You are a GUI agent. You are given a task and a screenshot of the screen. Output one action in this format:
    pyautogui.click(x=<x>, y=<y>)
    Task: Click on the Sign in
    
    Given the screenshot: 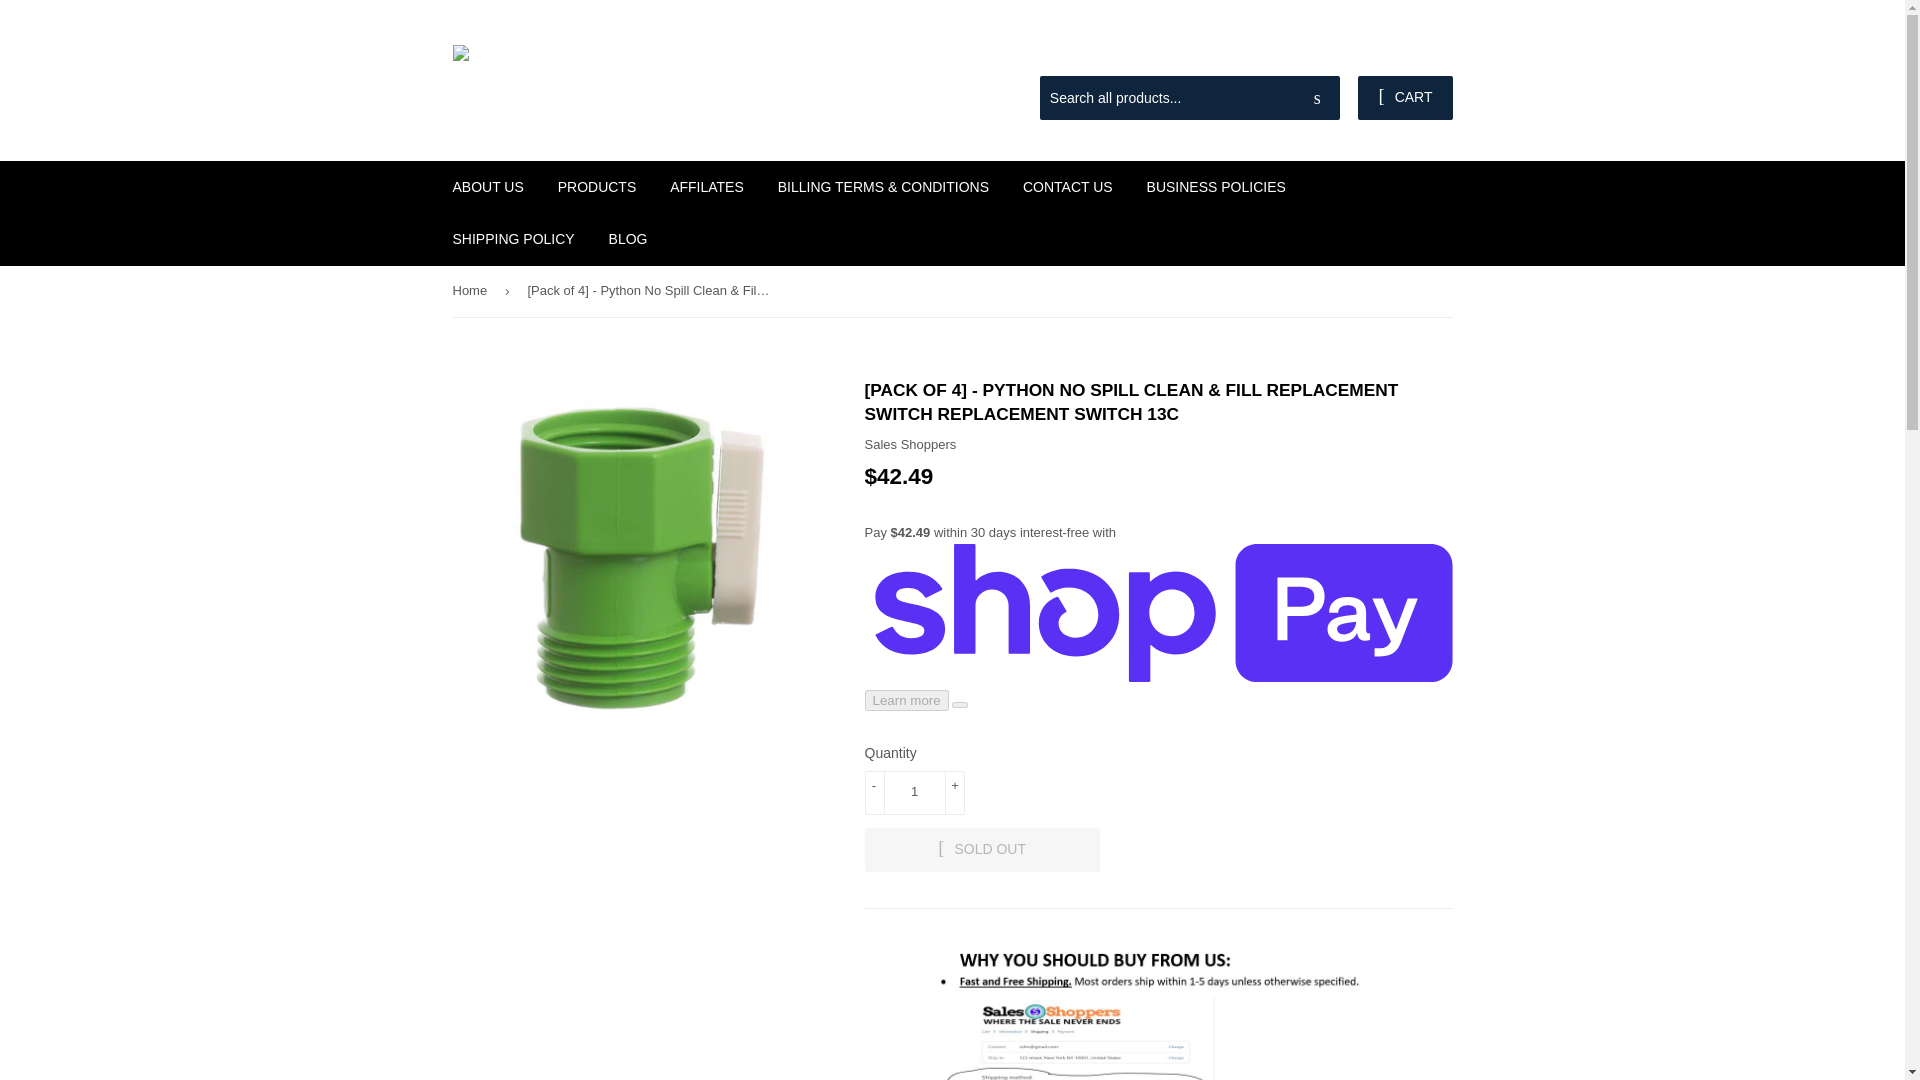 What is the action you would take?
    pyautogui.click(x=1310, y=51)
    